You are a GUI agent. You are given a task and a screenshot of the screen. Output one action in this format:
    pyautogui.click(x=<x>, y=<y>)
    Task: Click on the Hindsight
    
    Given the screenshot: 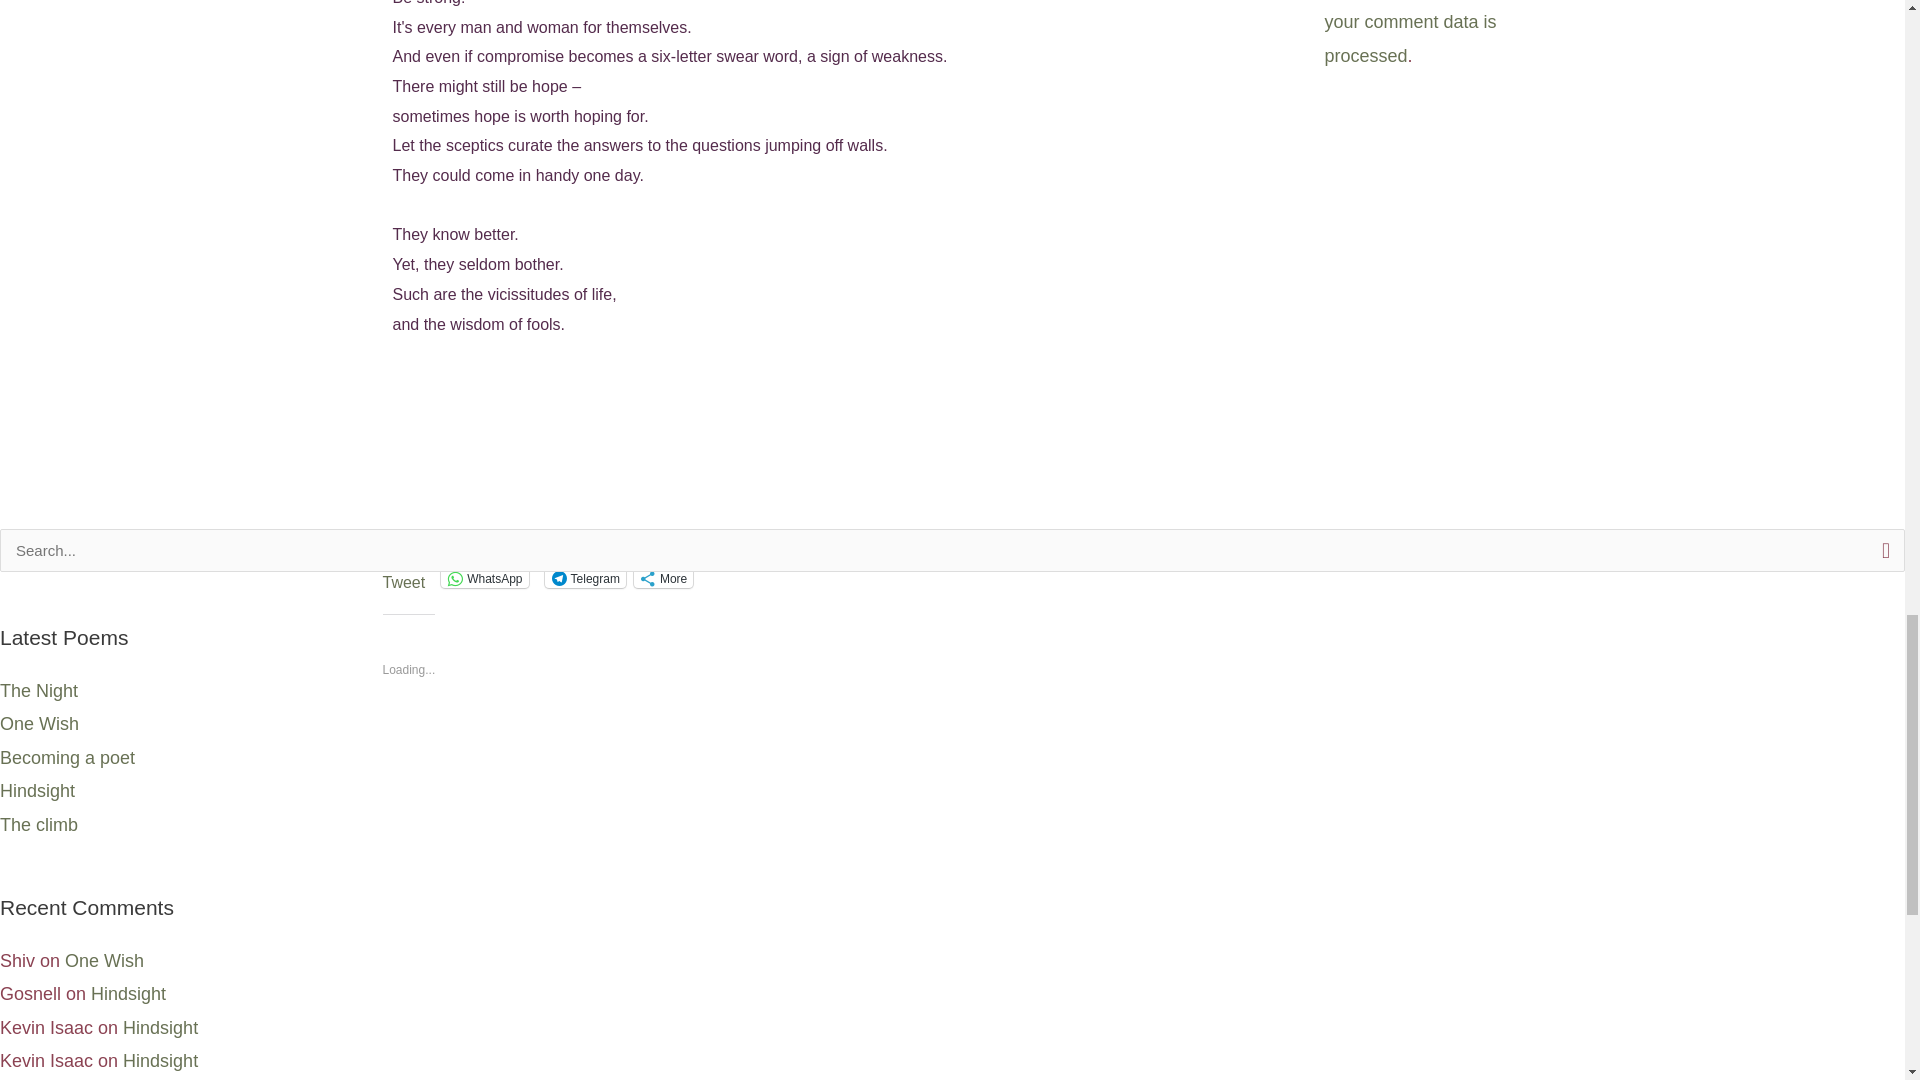 What is the action you would take?
    pyautogui.click(x=128, y=994)
    